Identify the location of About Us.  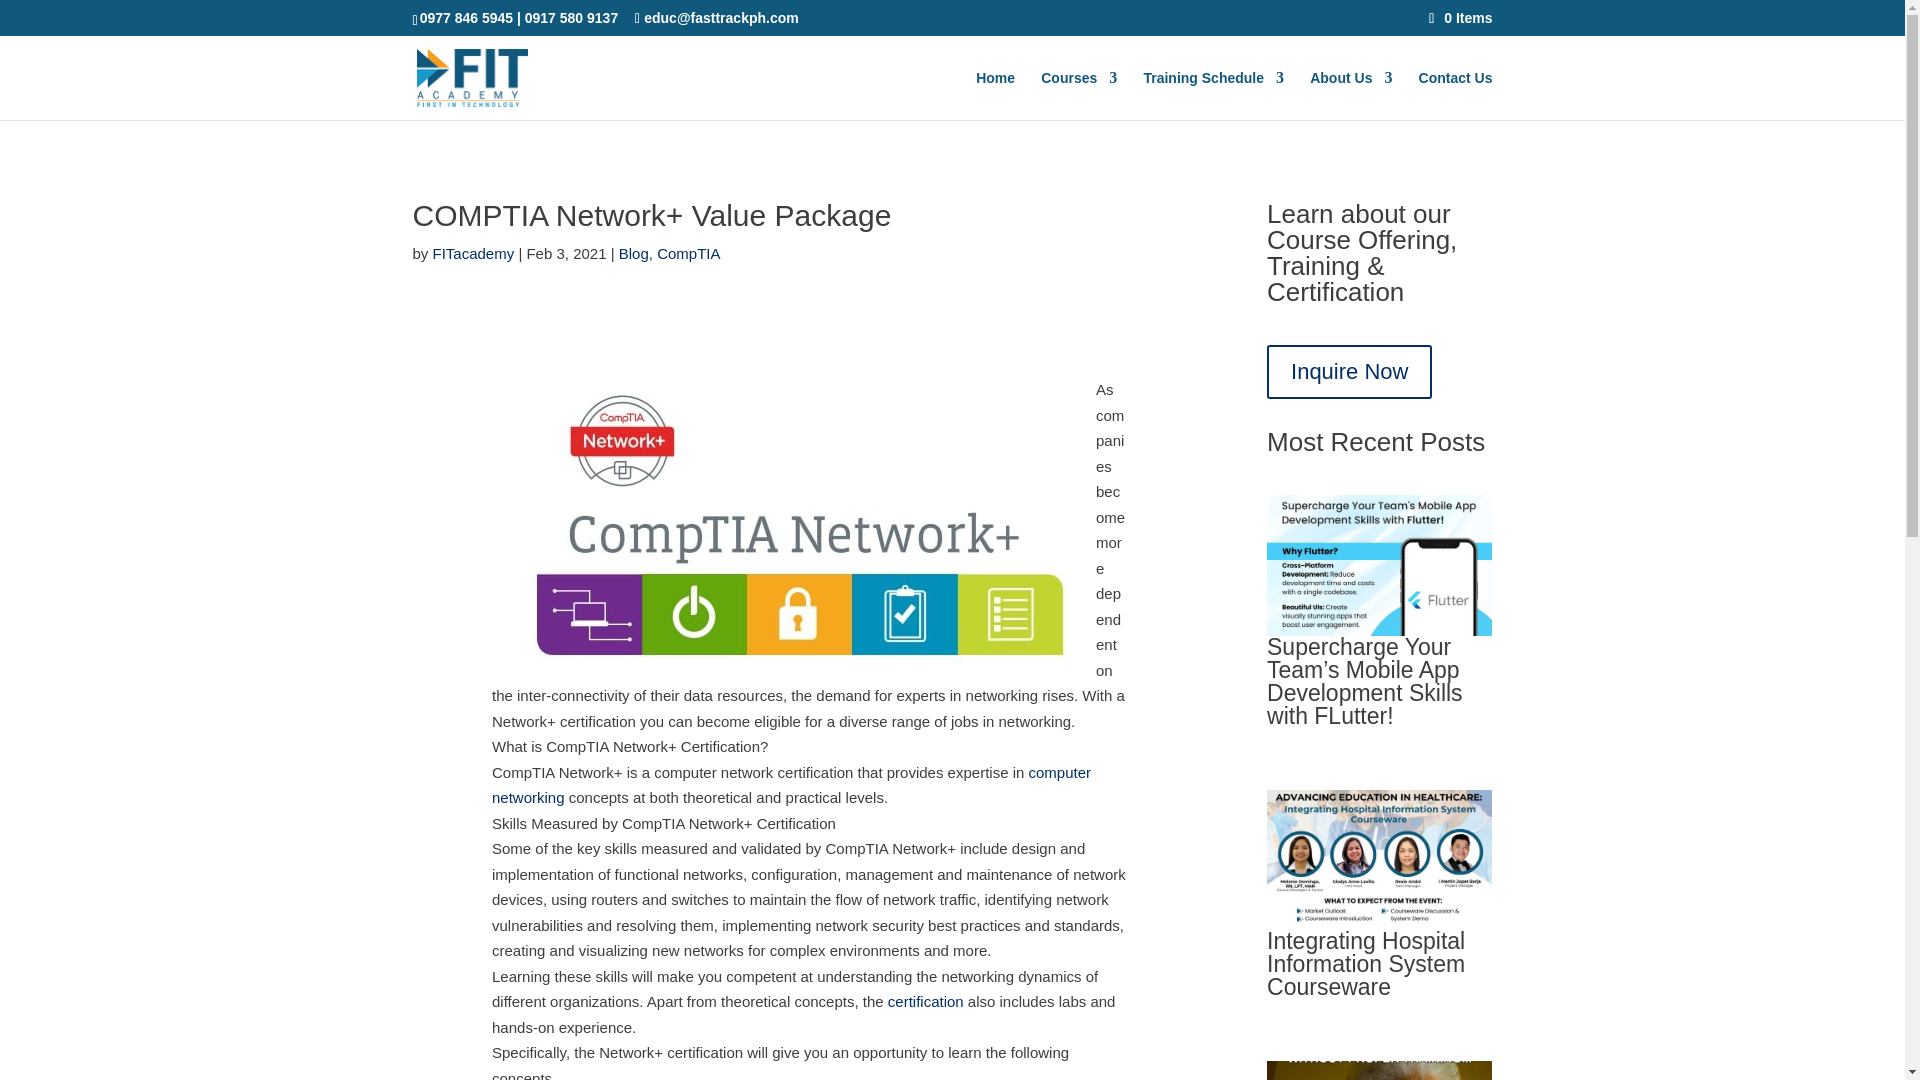
(1350, 95).